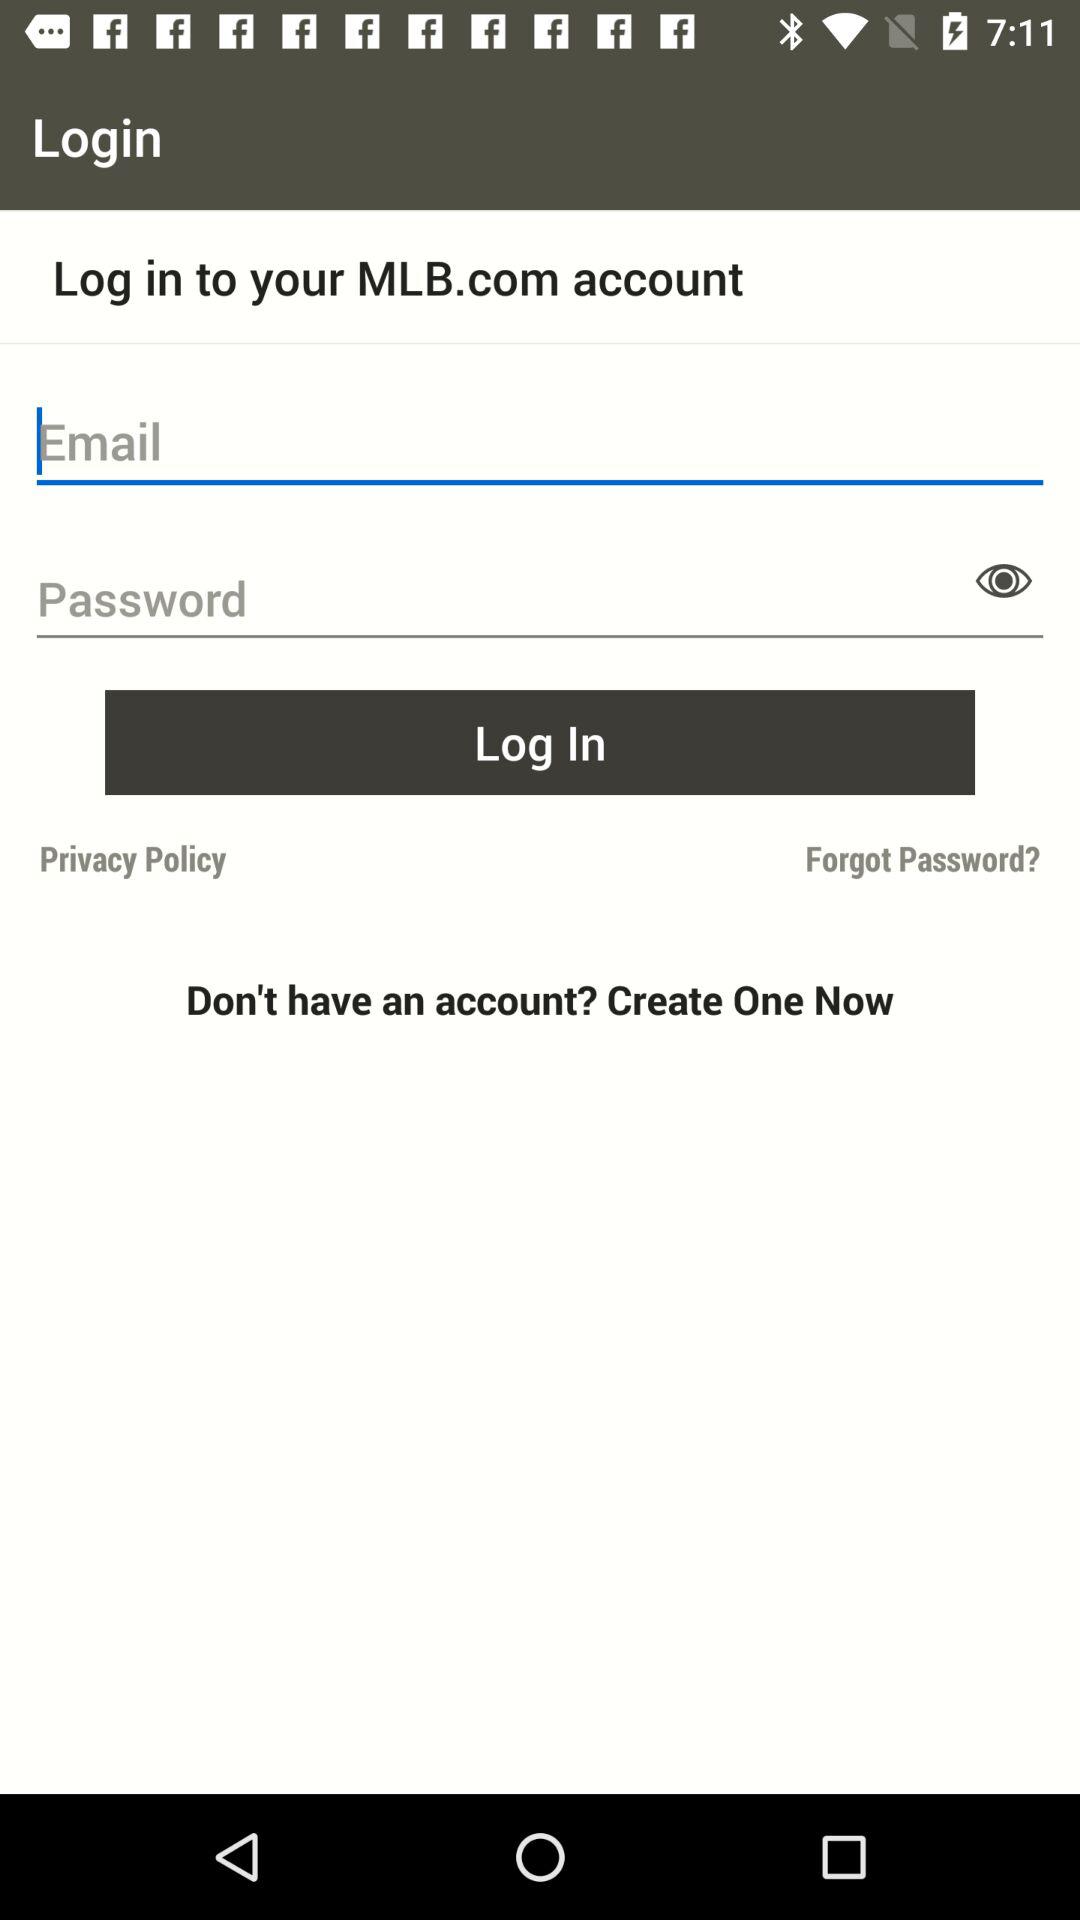 The image size is (1080, 1920). What do you see at coordinates (283, 858) in the screenshot?
I see `scroll to the privacy policy item` at bounding box center [283, 858].